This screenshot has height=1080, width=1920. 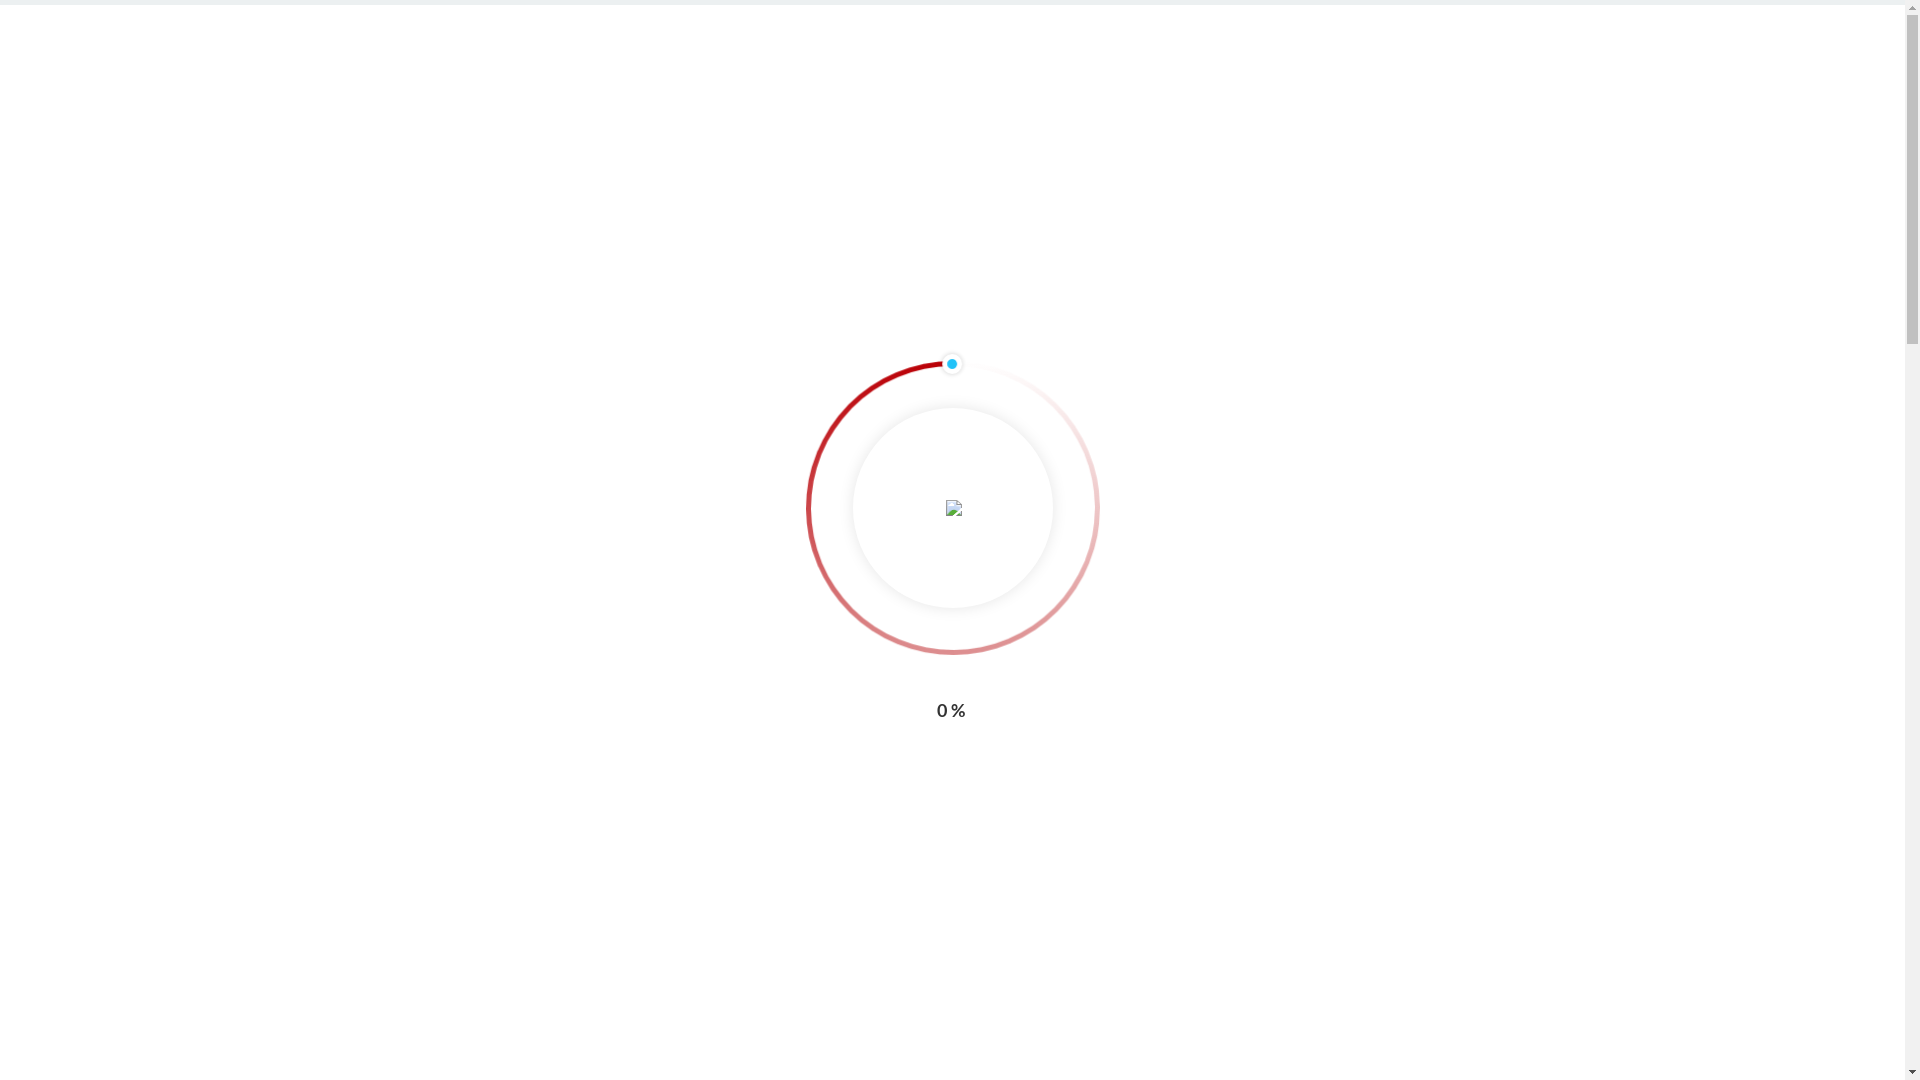 What do you see at coordinates (399, 862) in the screenshot?
I see `Services` at bounding box center [399, 862].